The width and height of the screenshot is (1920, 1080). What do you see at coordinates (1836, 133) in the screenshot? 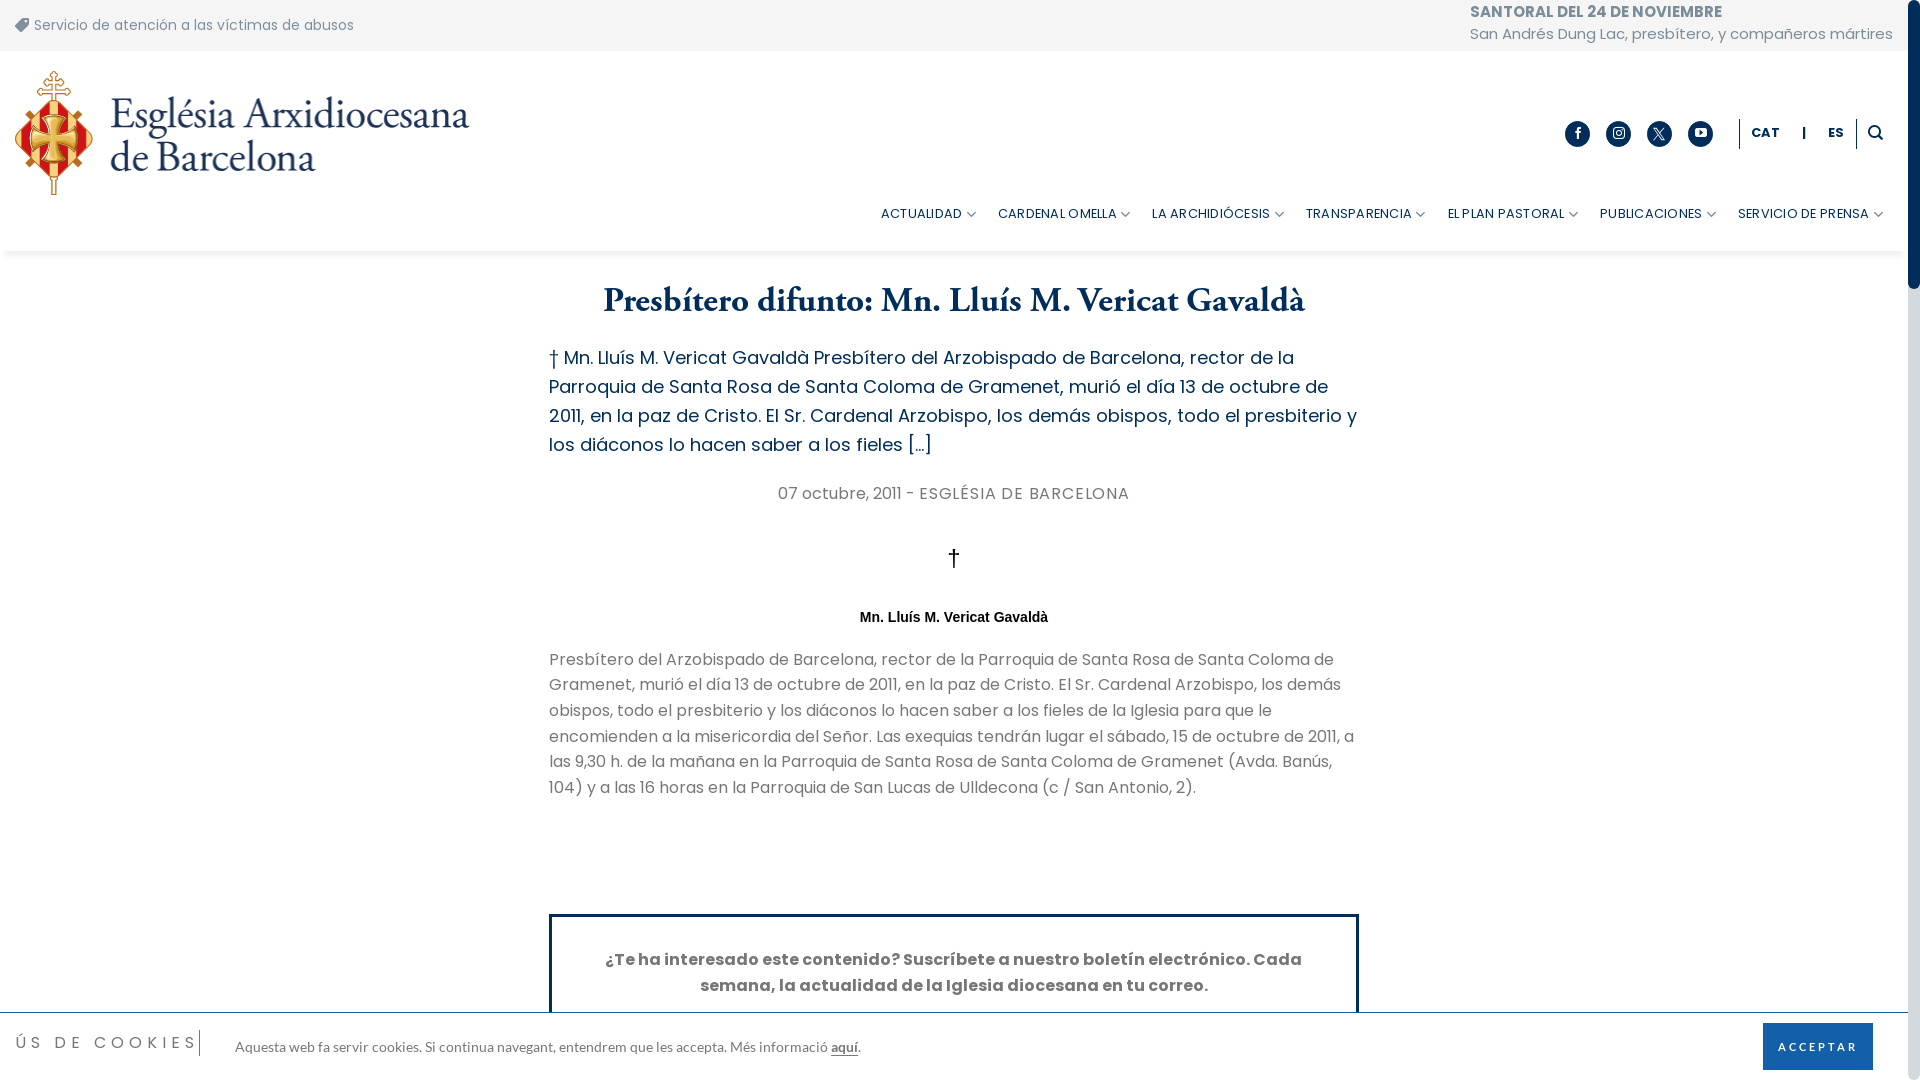
I see `ES` at bounding box center [1836, 133].